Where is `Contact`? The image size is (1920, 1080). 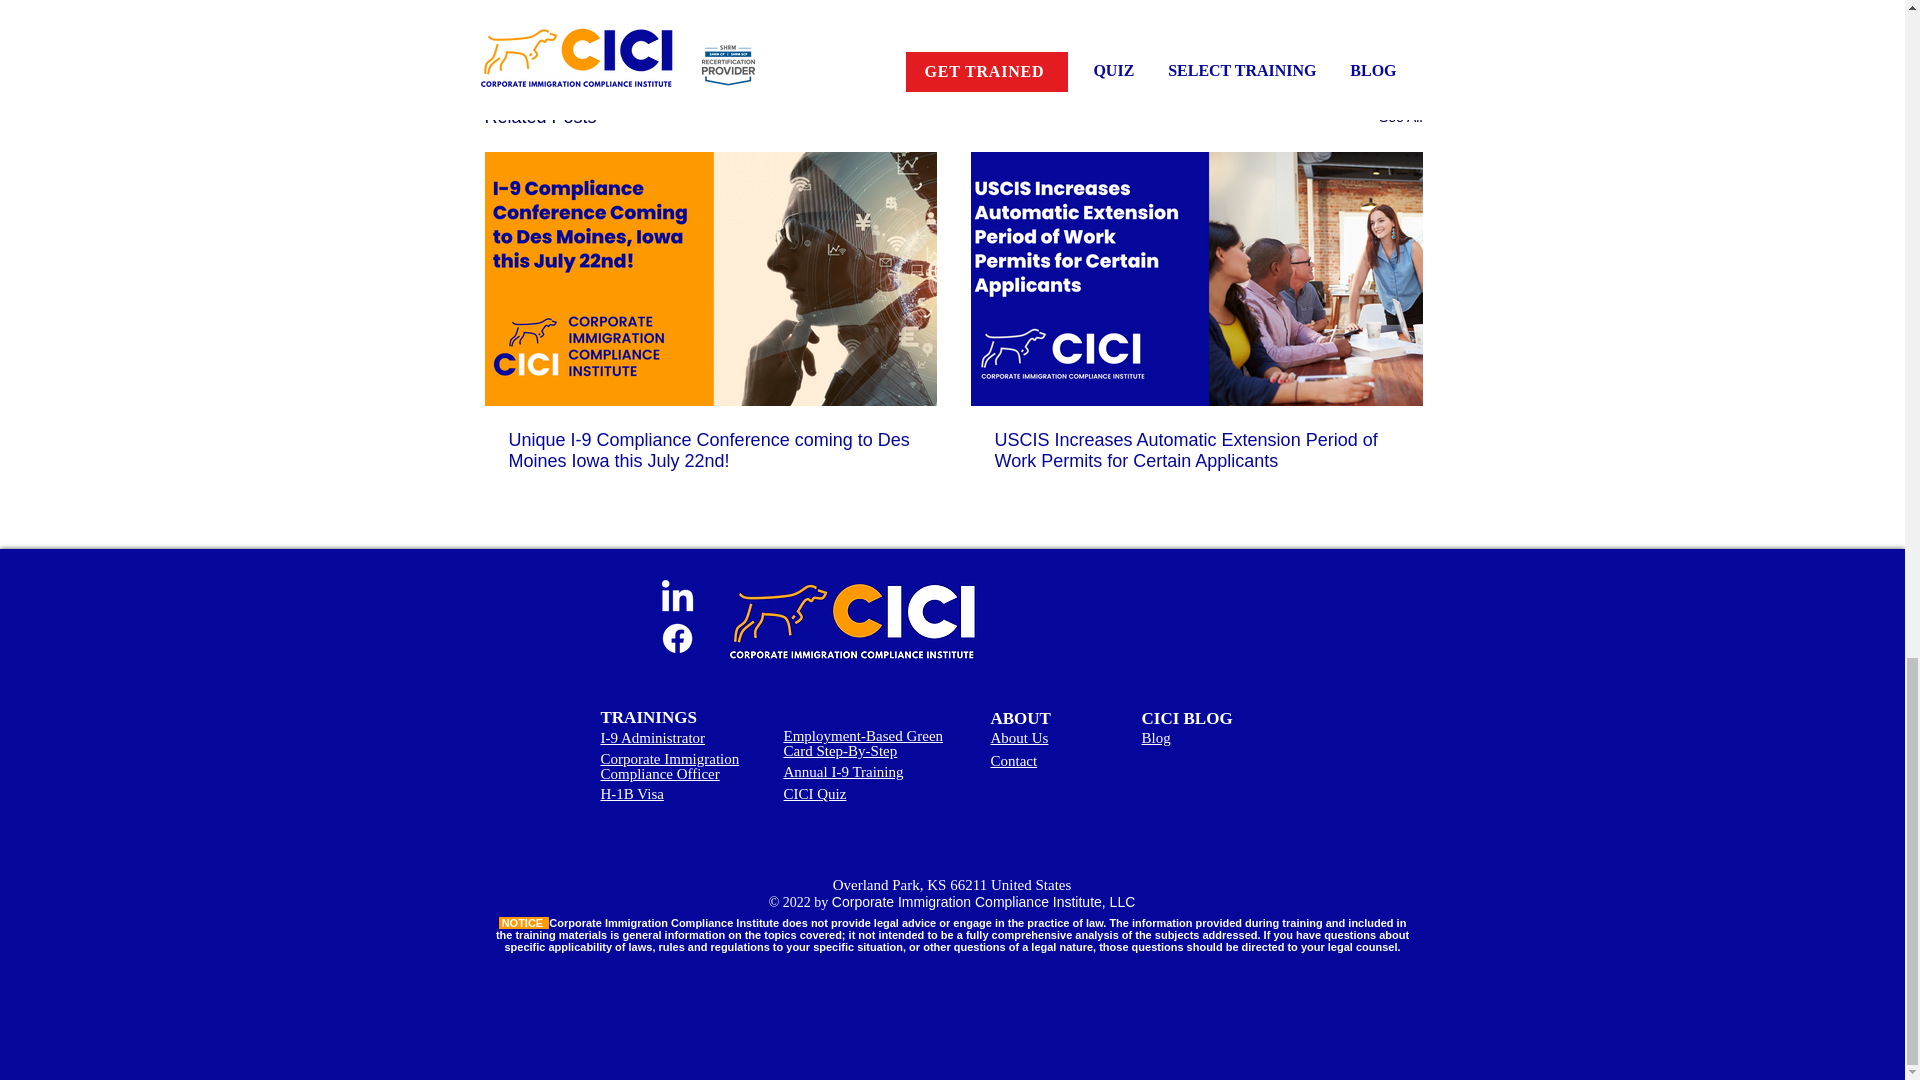
Contact is located at coordinates (1013, 760).